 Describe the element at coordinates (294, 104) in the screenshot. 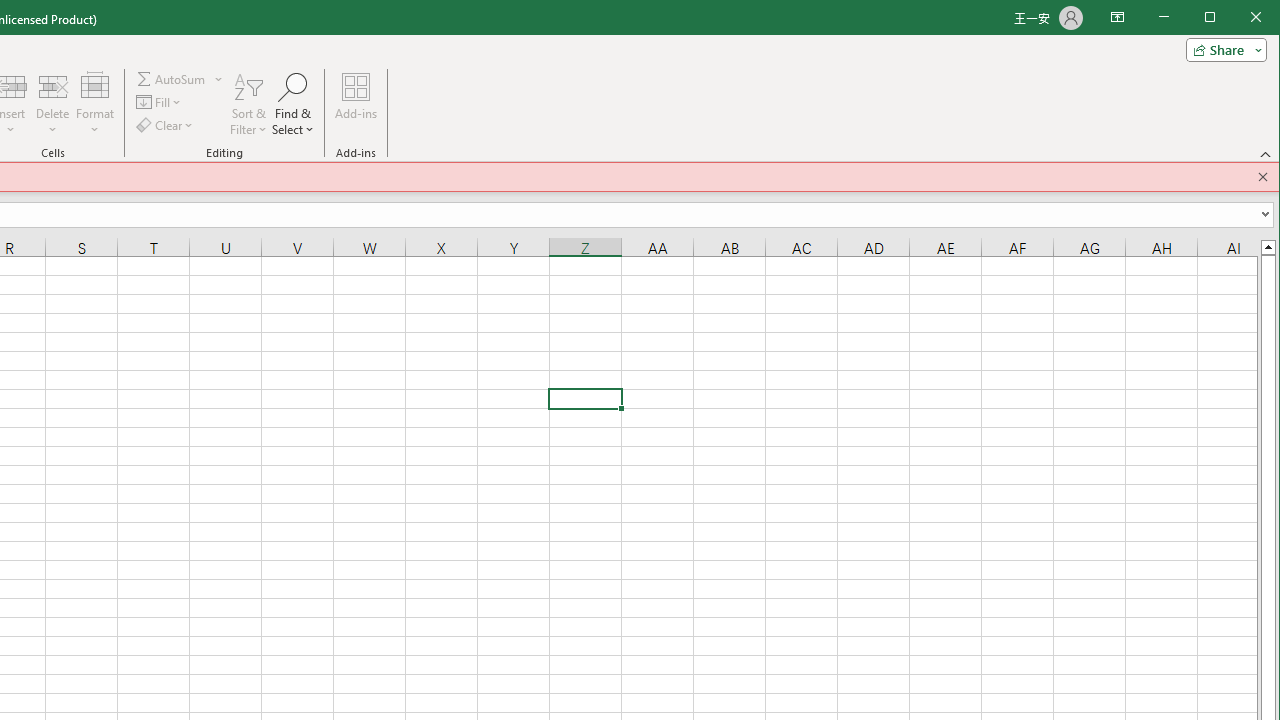

I see `Find & Select` at that location.